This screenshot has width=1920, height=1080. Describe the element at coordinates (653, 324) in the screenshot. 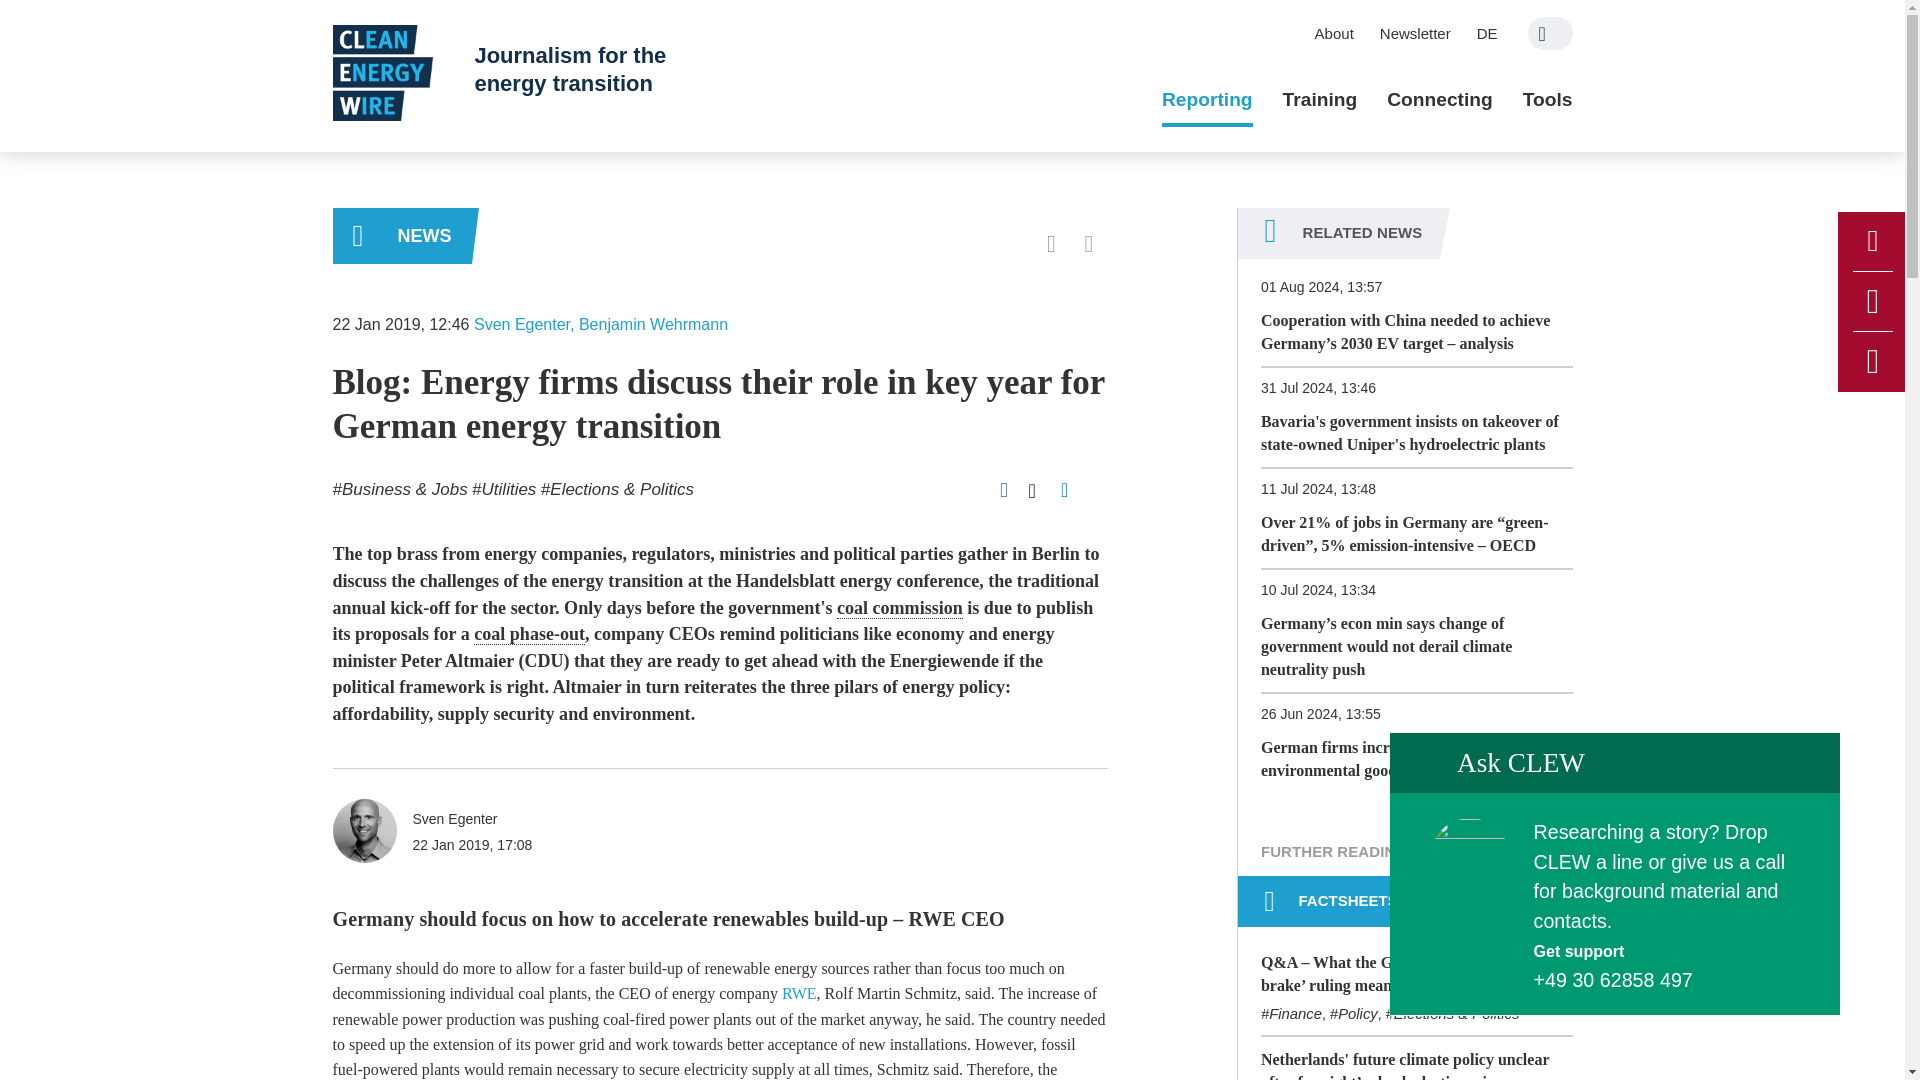

I see `Benjamin Wehrmann` at that location.